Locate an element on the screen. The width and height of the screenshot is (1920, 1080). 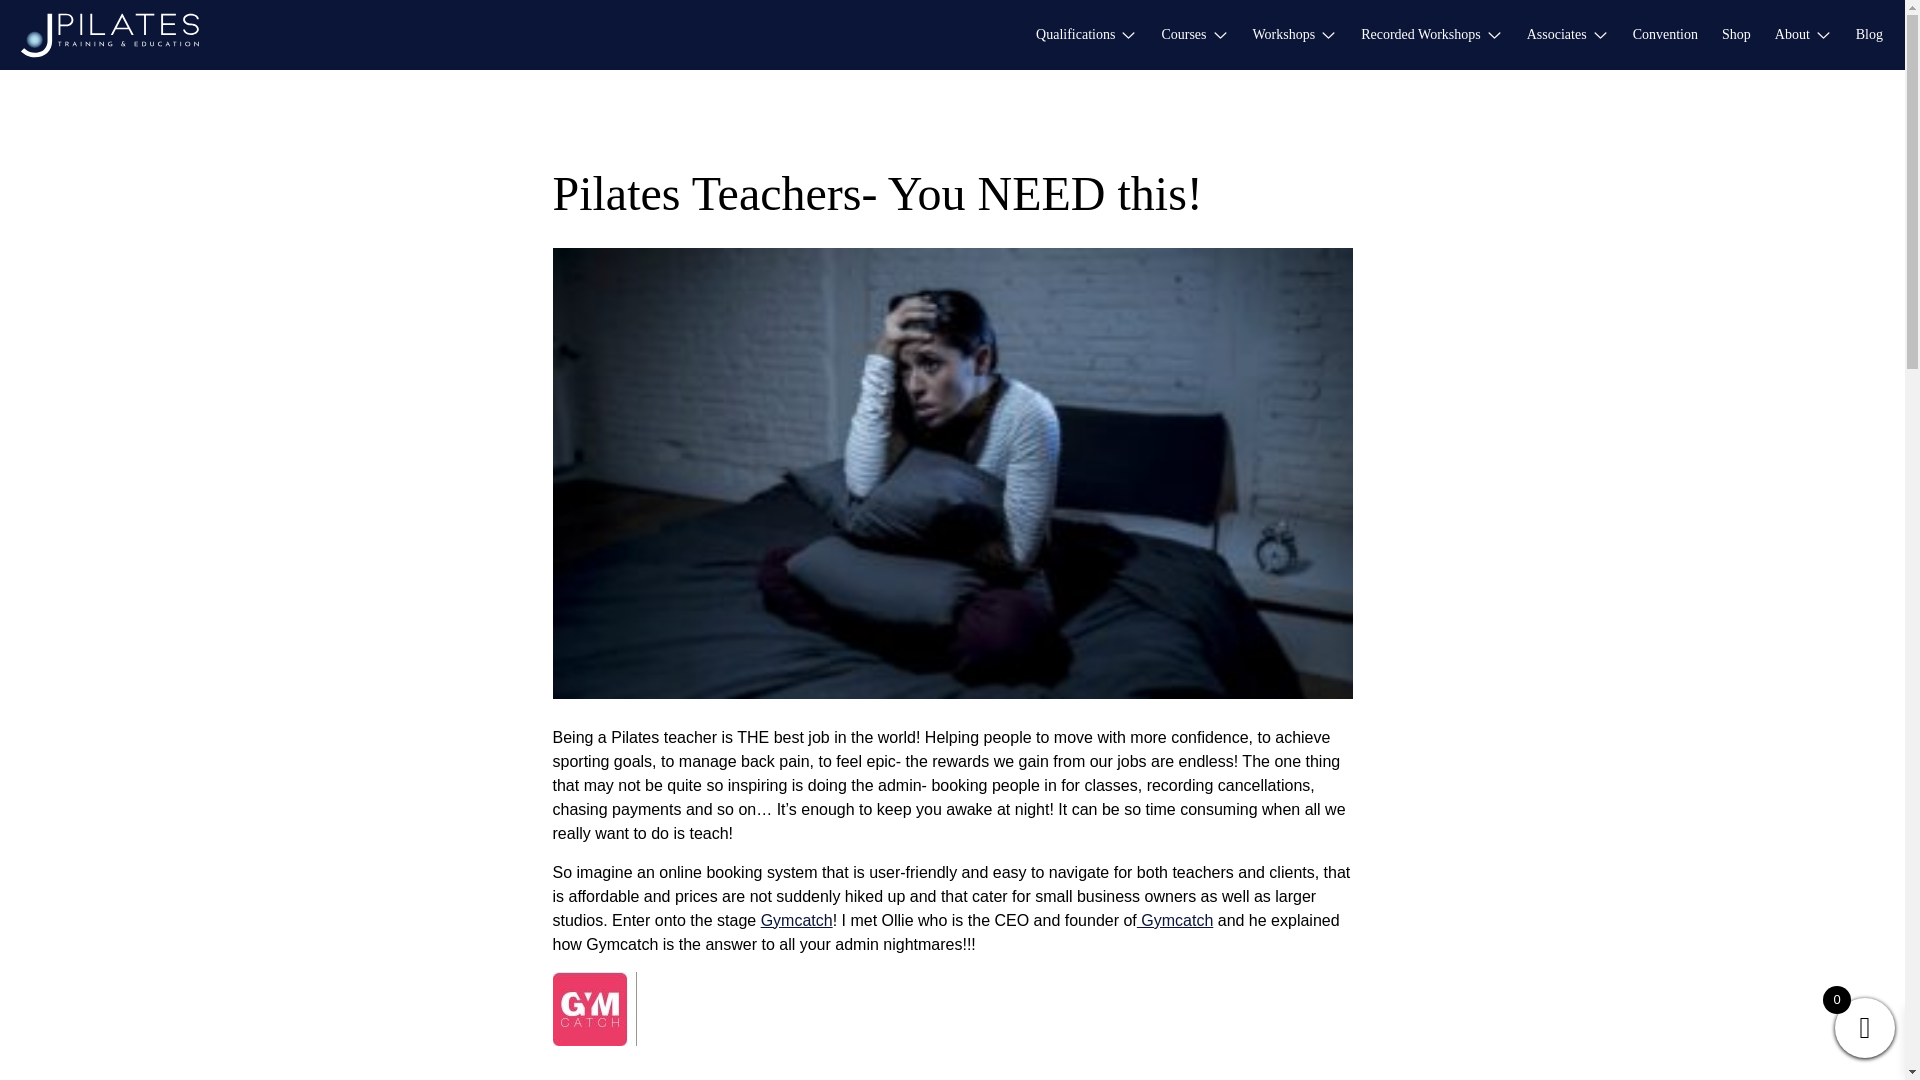
Shop is located at coordinates (1736, 34).